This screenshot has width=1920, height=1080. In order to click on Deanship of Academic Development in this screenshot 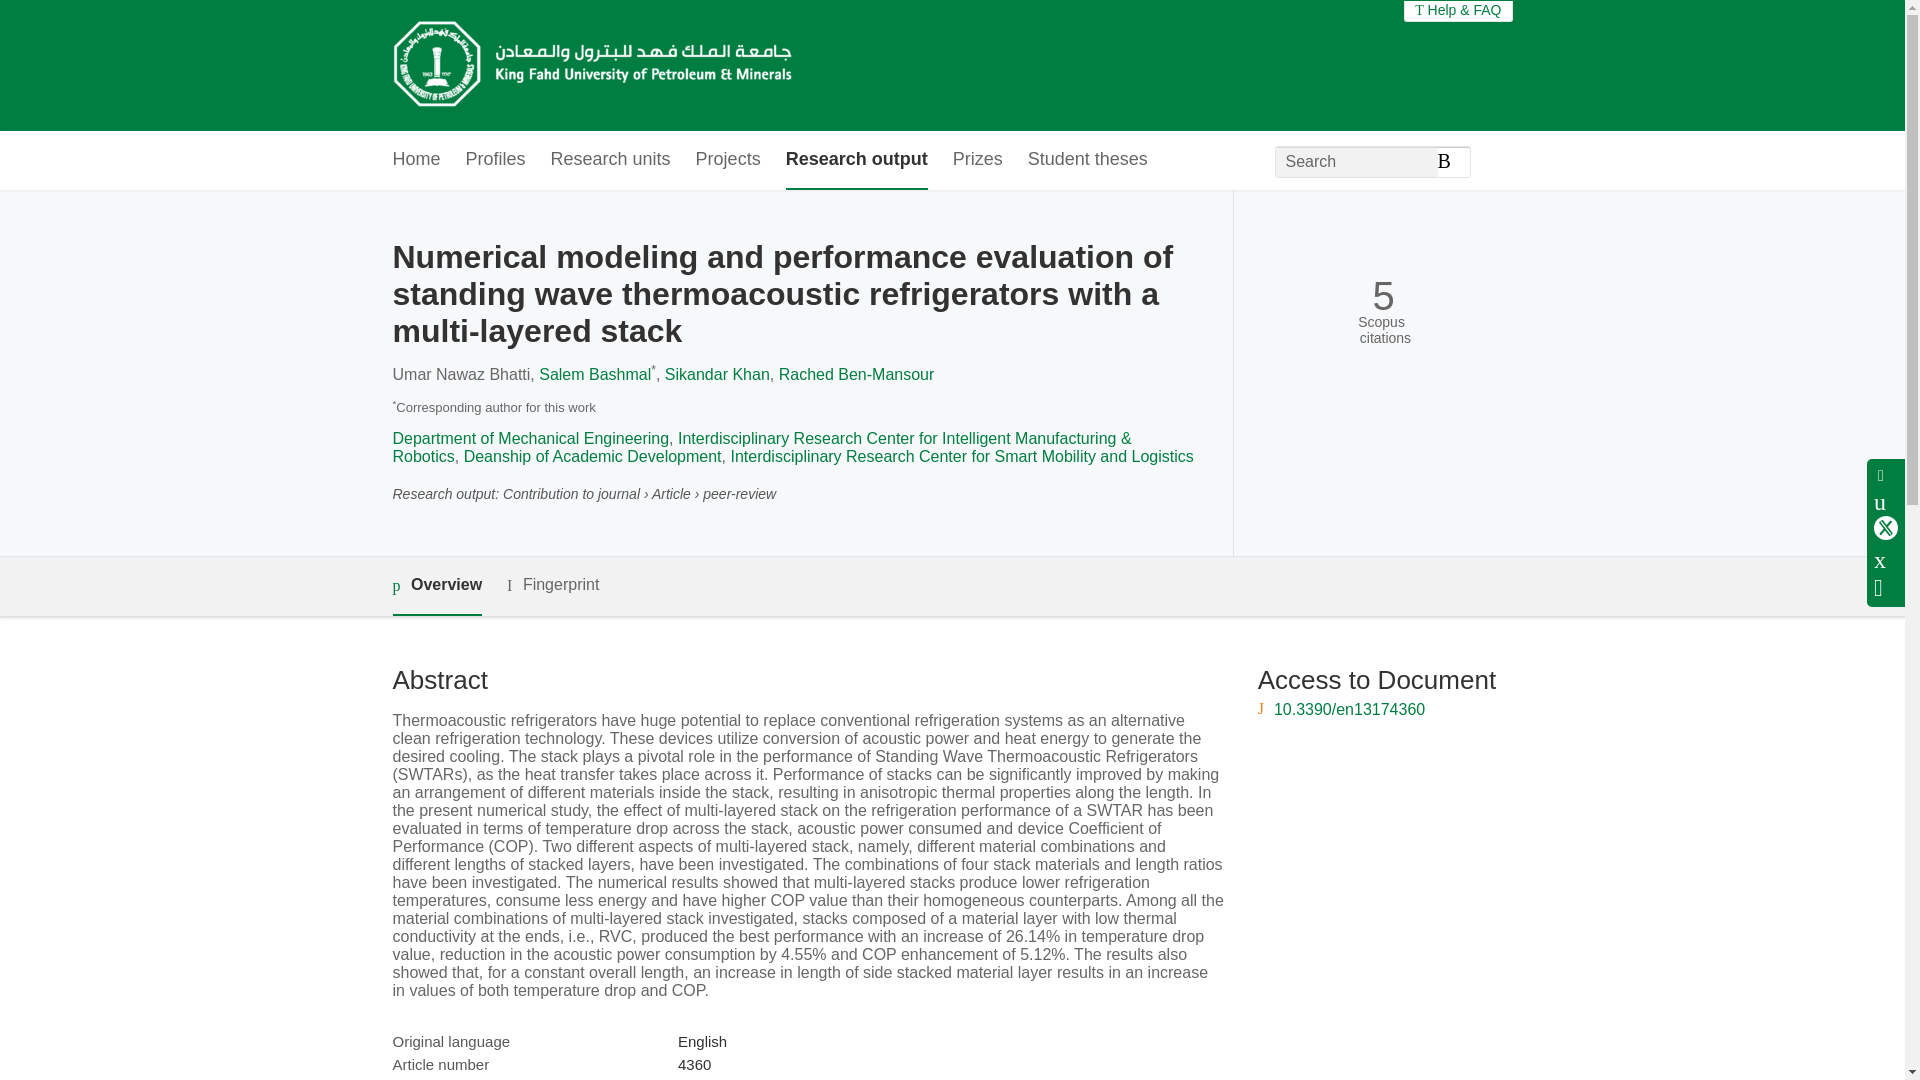, I will do `click(592, 456)`.